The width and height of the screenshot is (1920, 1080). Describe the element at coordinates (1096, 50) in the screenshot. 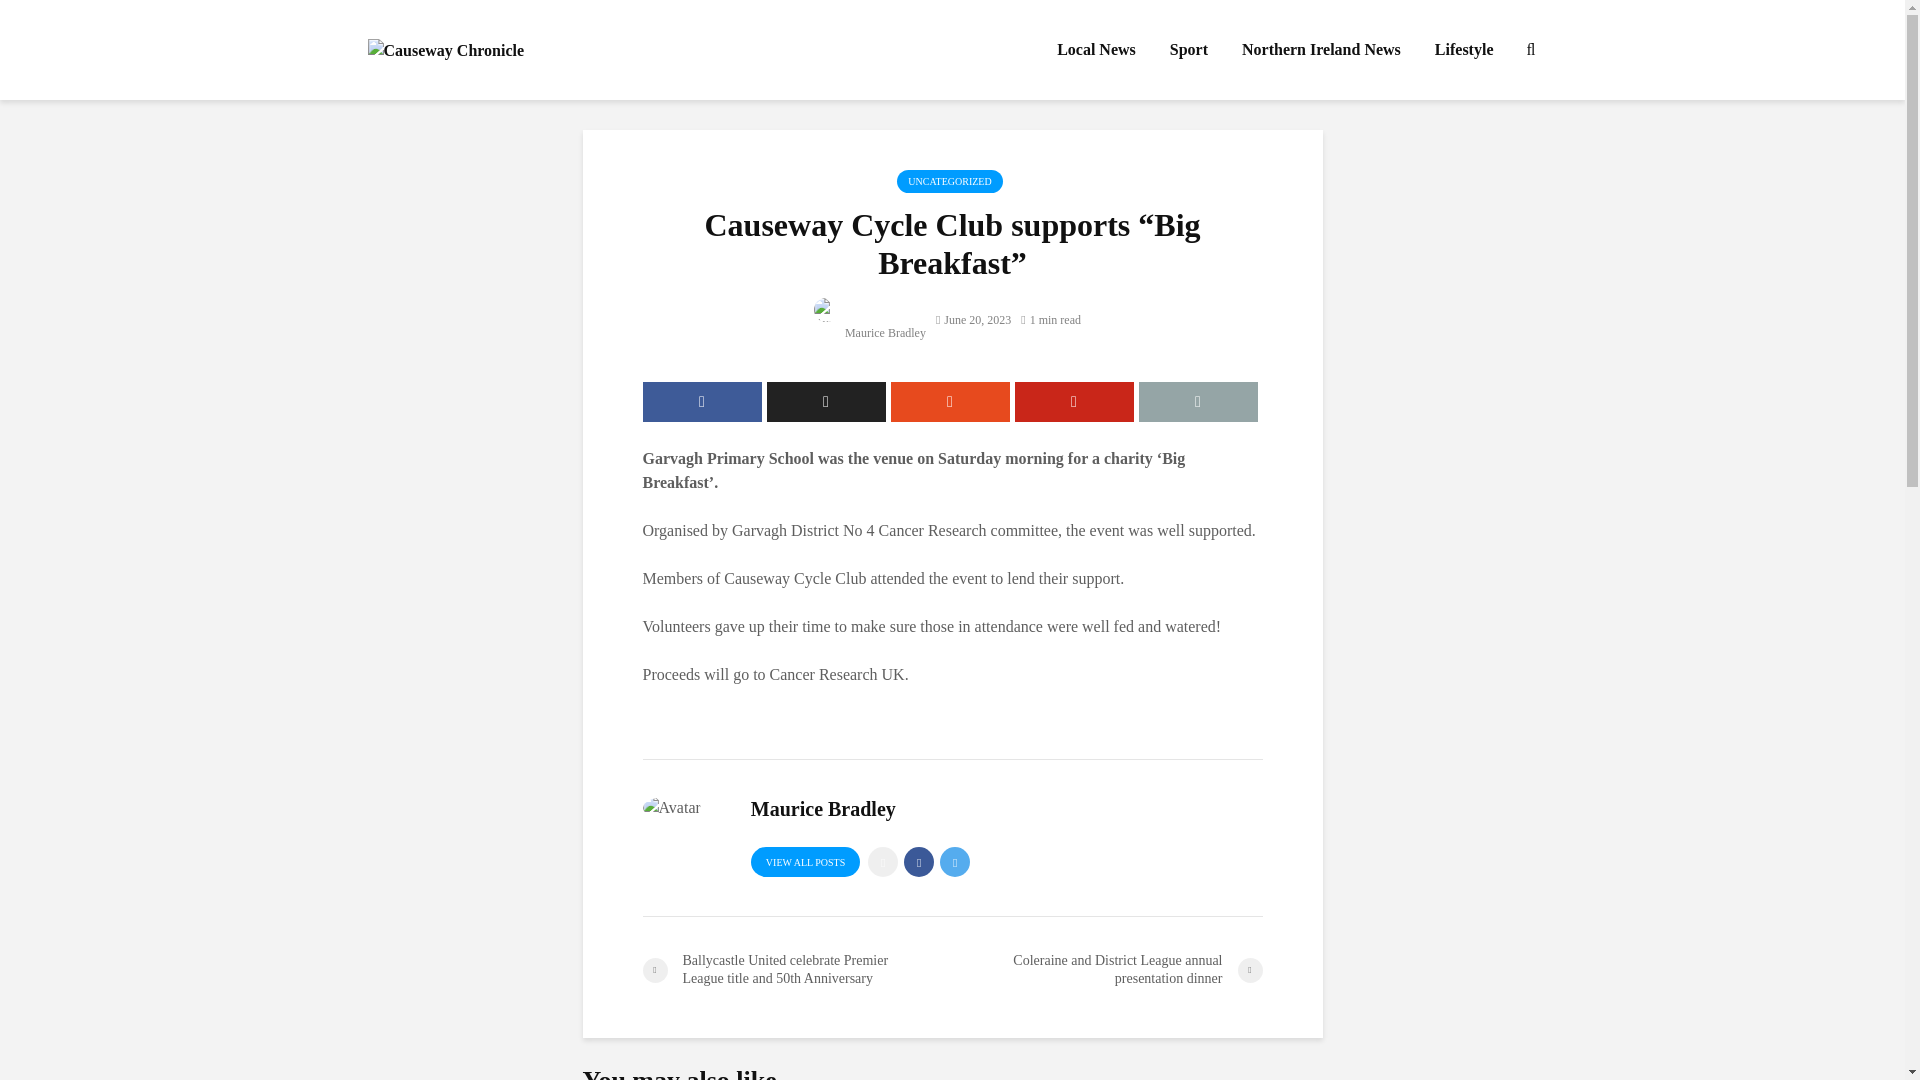

I see `Local News` at that location.